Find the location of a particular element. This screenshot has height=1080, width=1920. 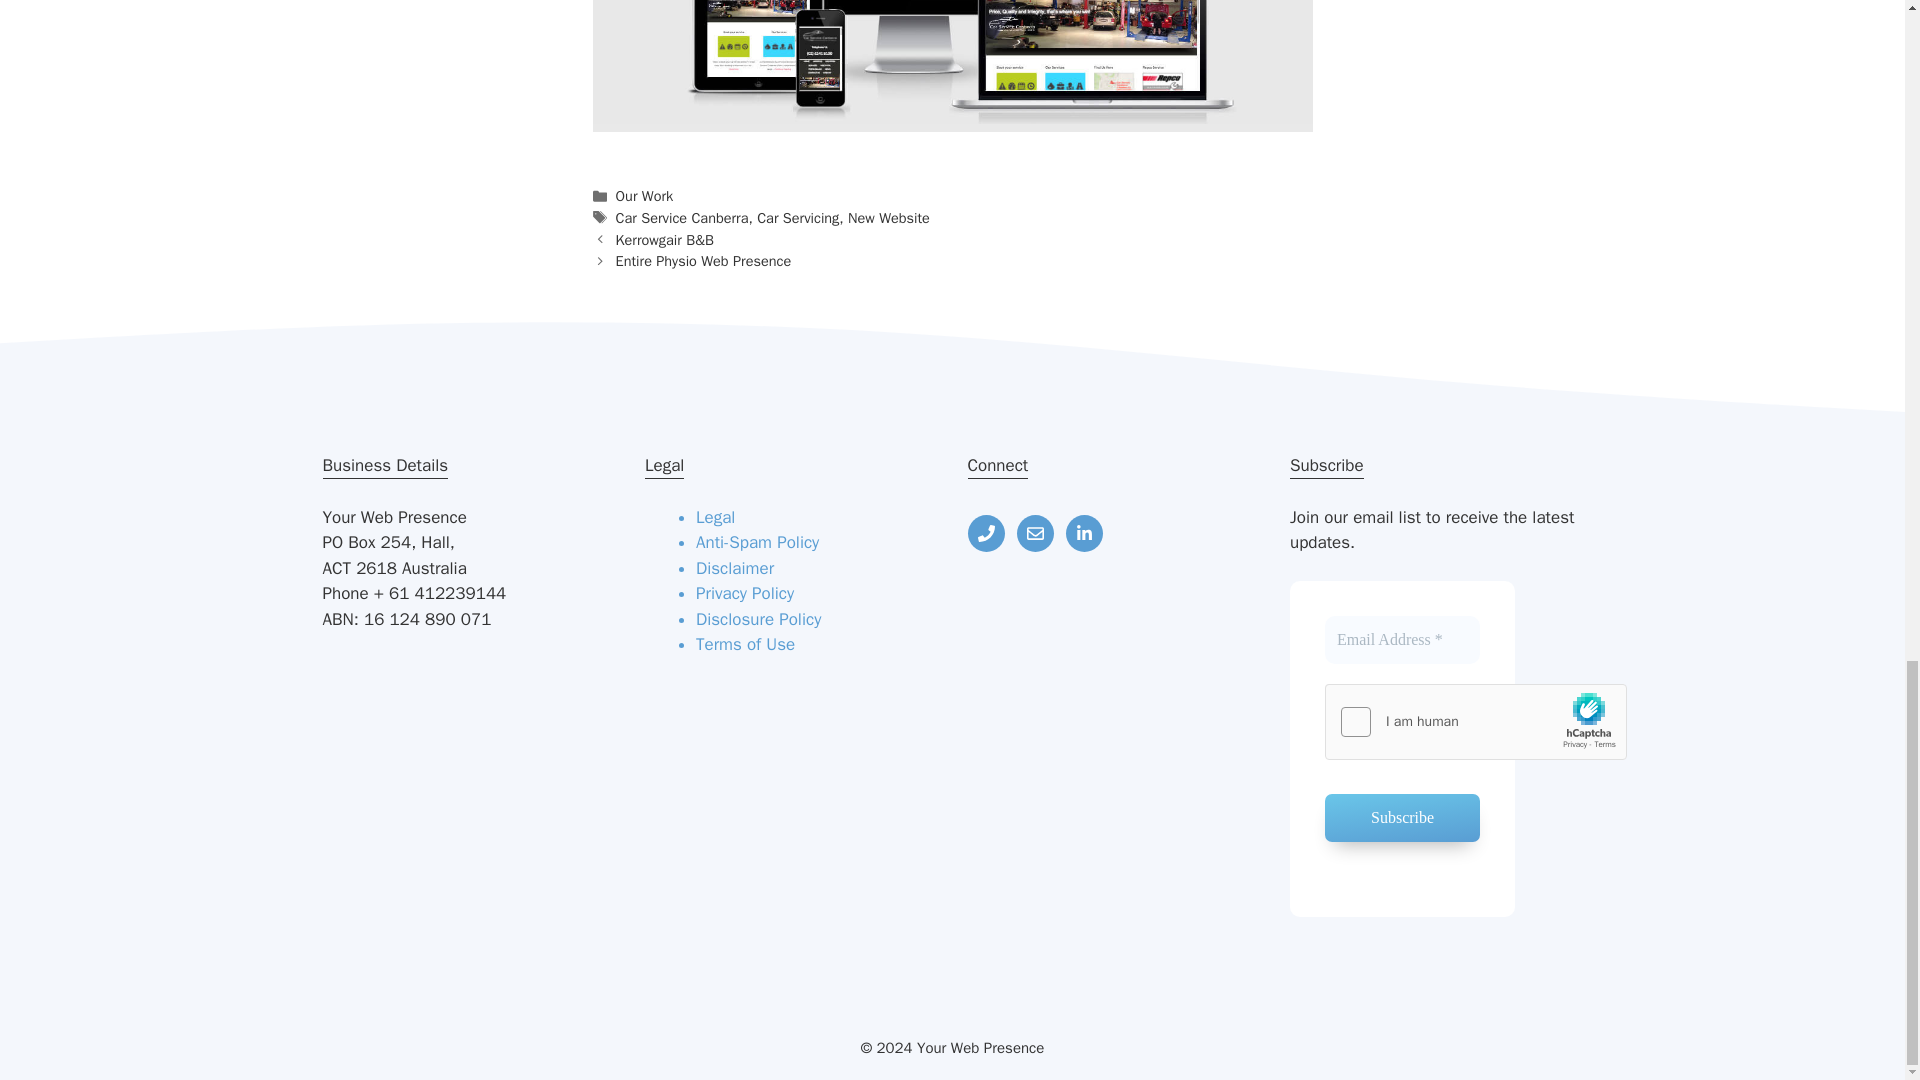

New Website is located at coordinates (888, 218).